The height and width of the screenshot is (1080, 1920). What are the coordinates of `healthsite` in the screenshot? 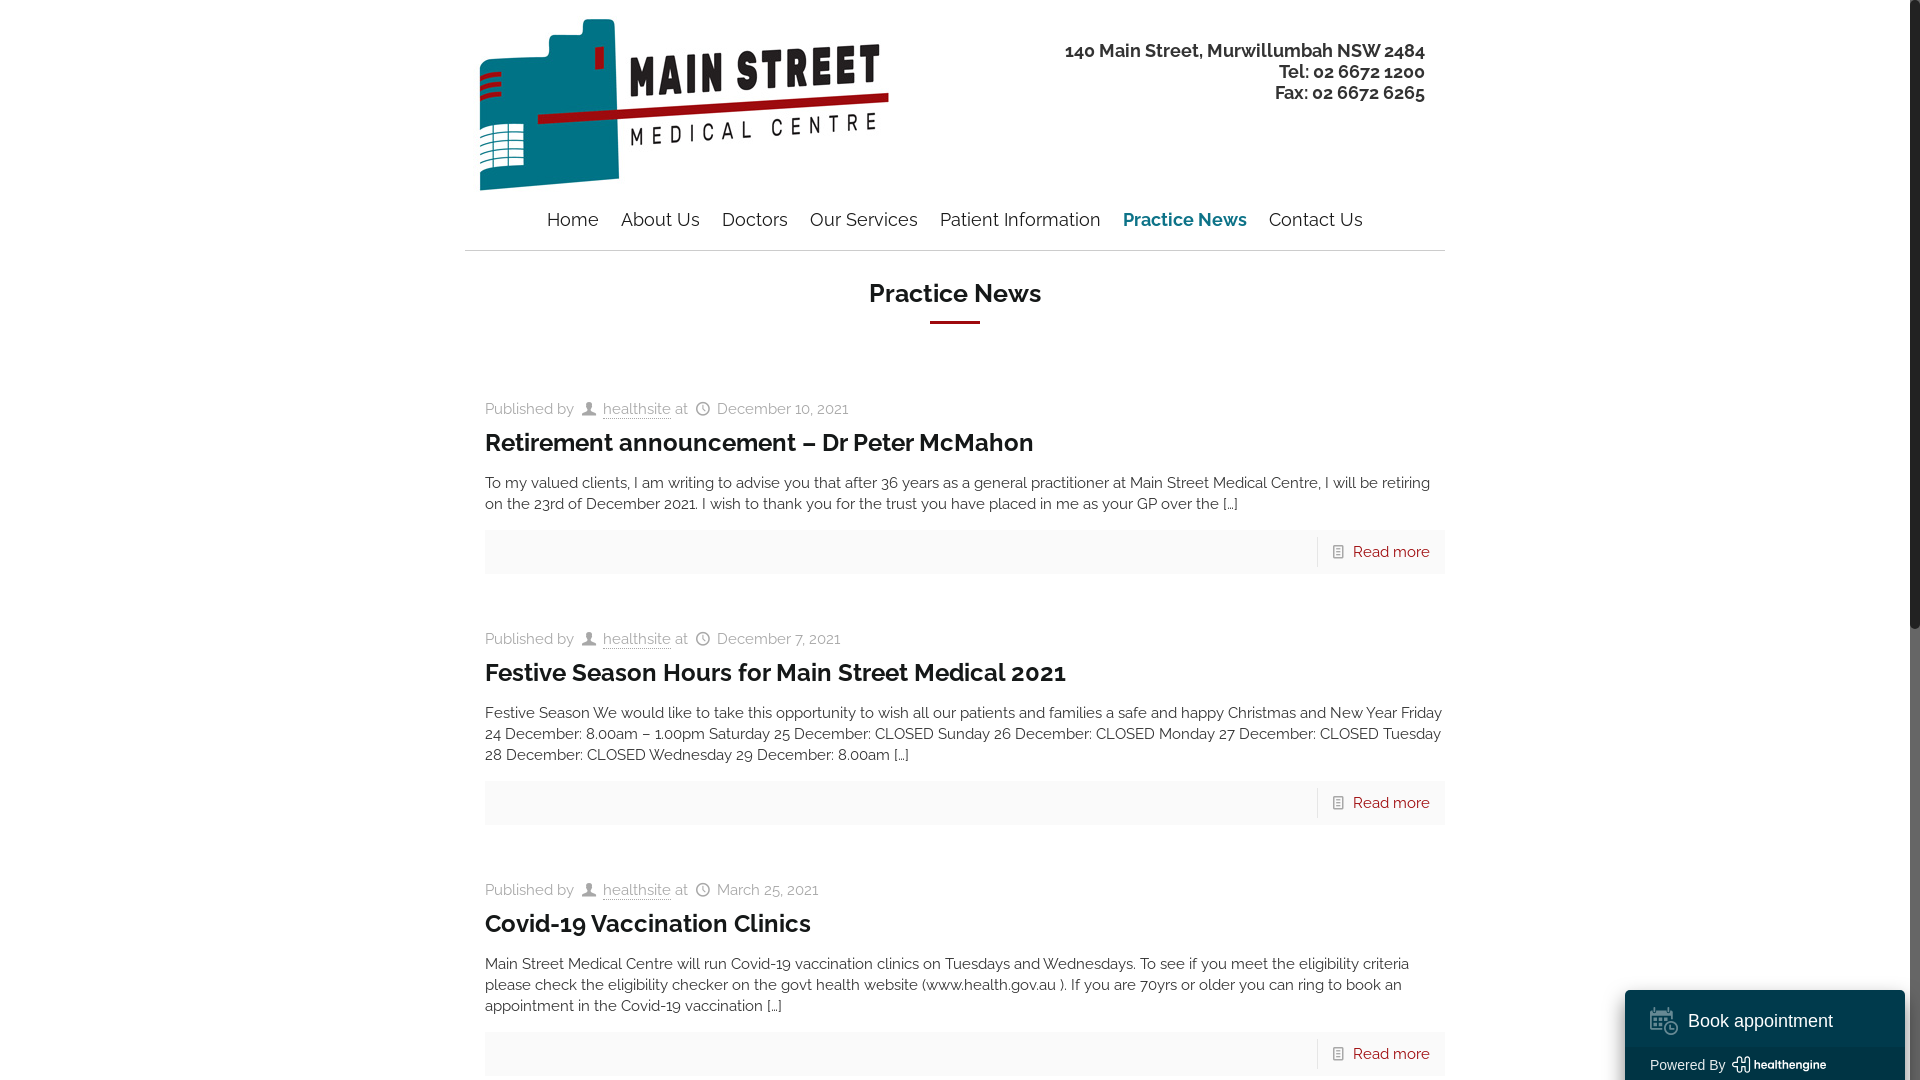 It's located at (637, 410).